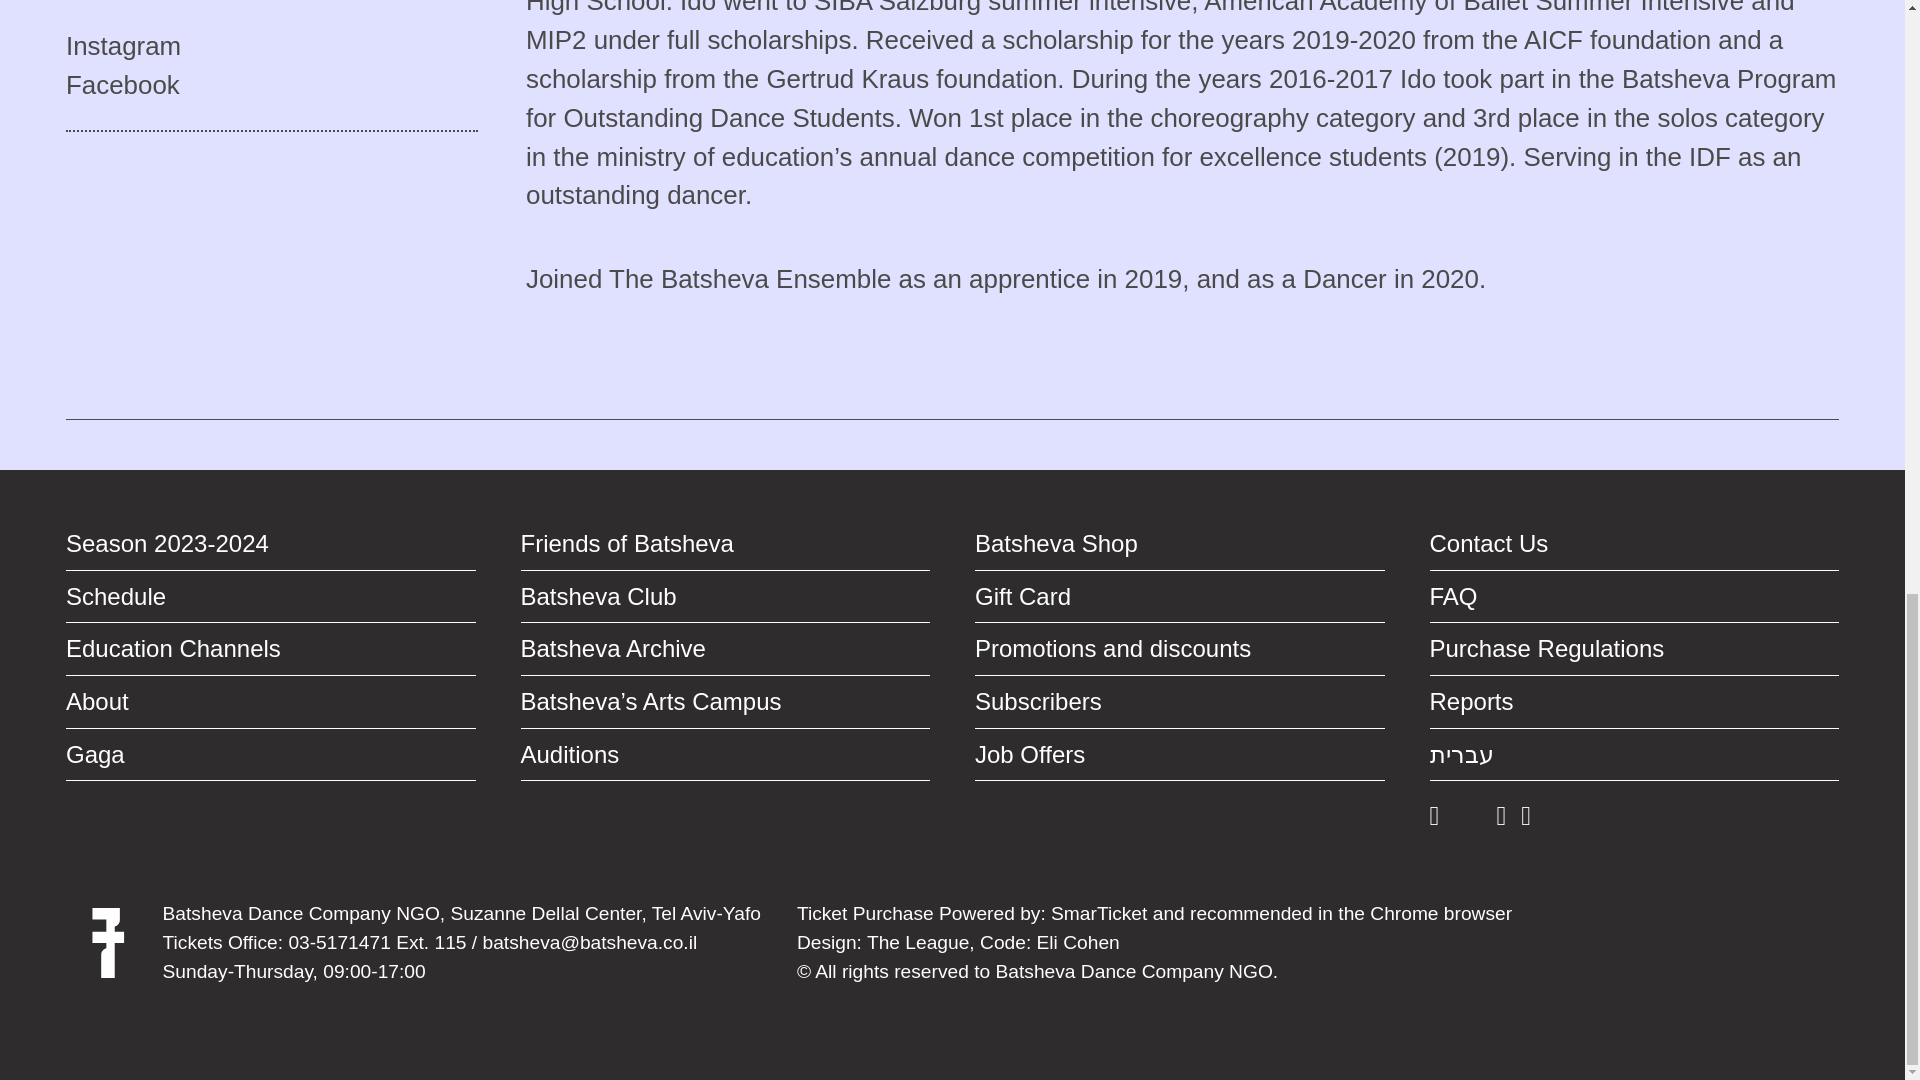 The width and height of the screenshot is (1920, 1080). Describe the element at coordinates (1180, 650) in the screenshot. I see `Promotions and discounts` at that location.